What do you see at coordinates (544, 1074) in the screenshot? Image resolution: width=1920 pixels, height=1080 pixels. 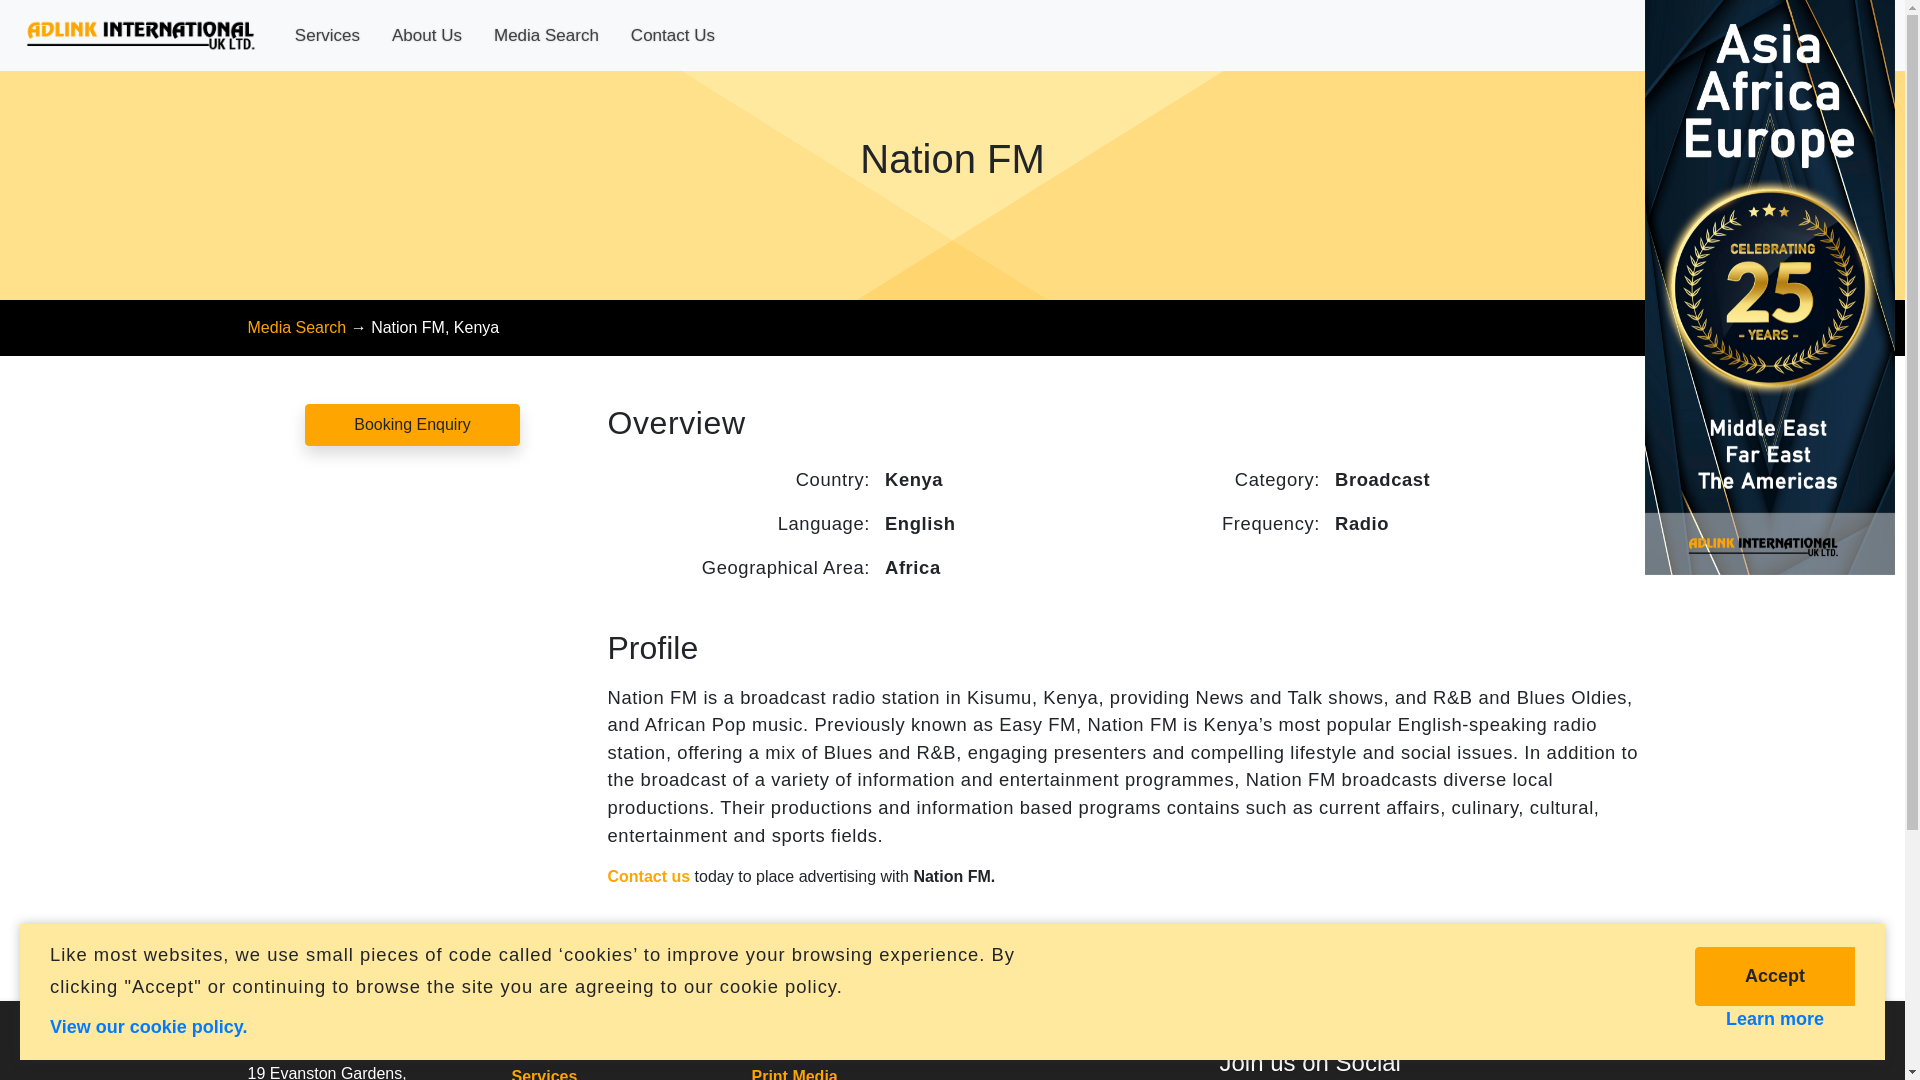 I see `Services` at bounding box center [544, 1074].